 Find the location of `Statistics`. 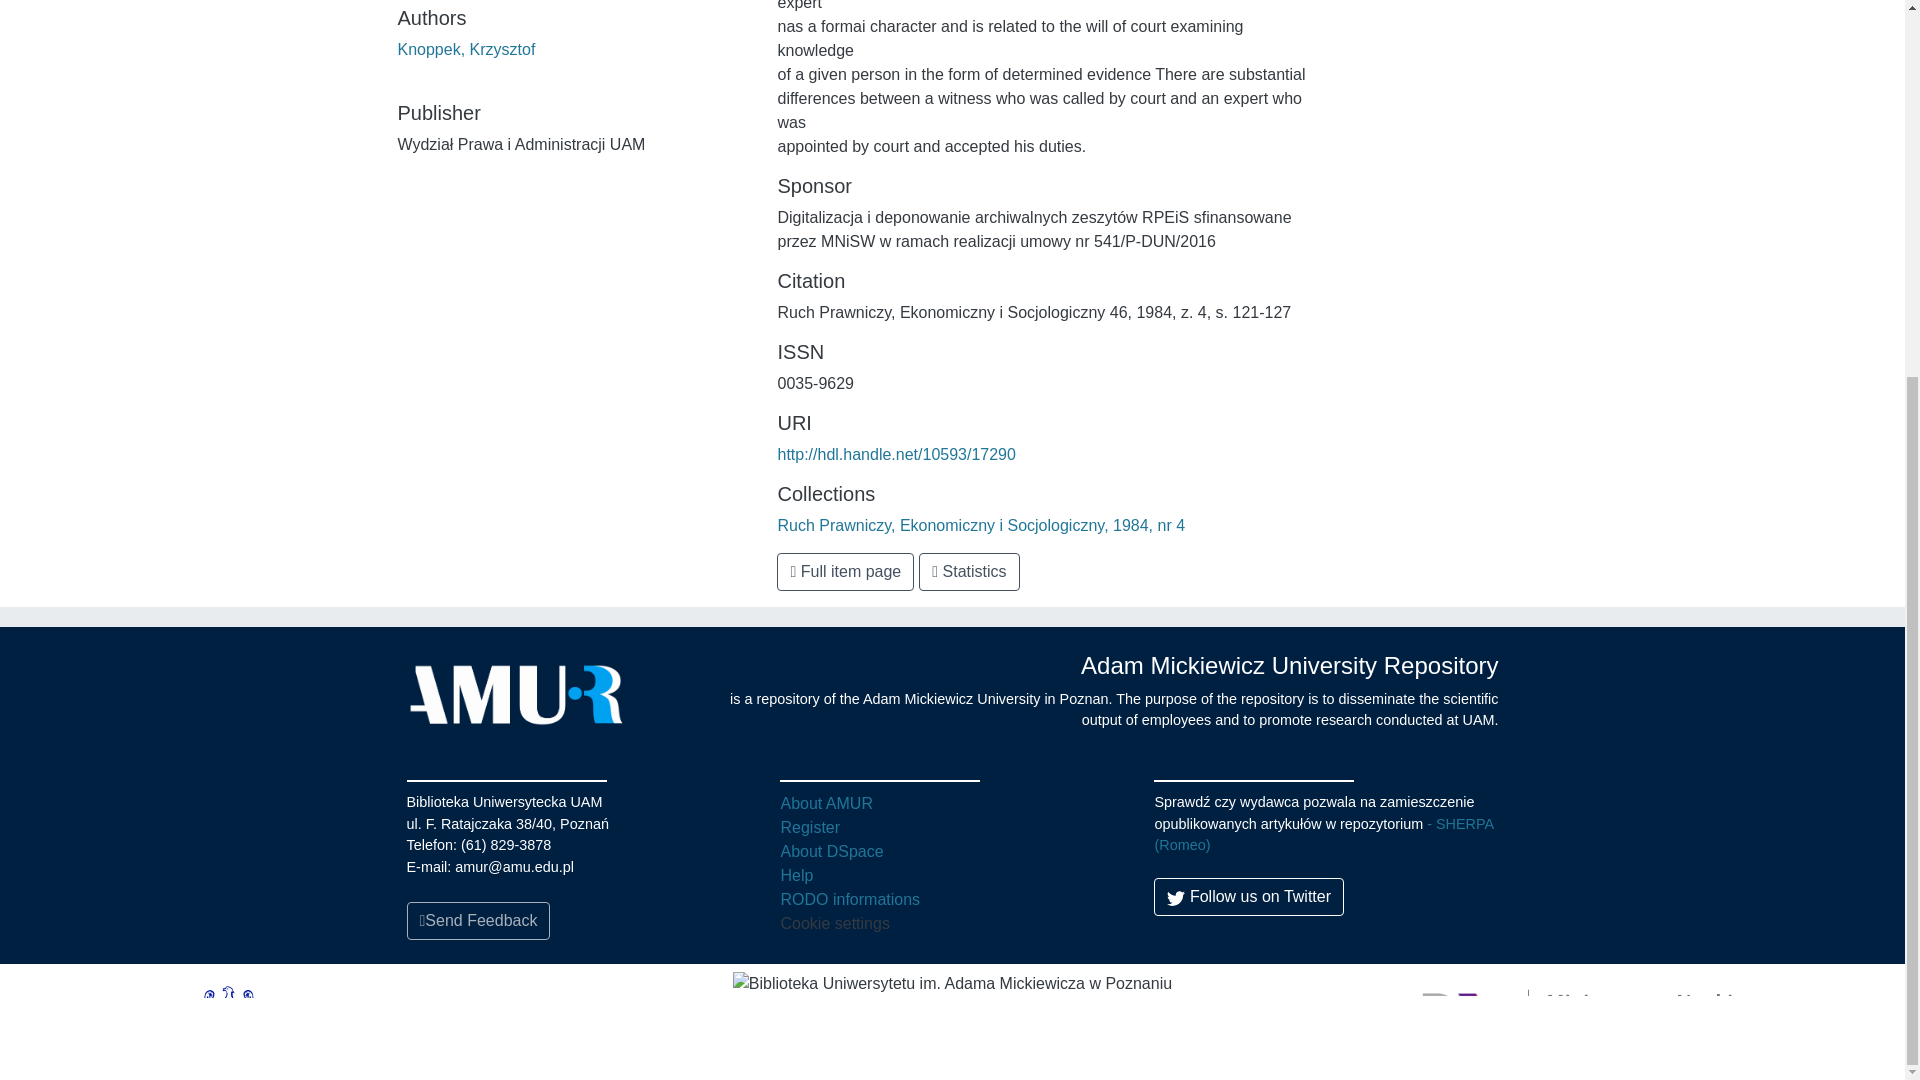

Statistics is located at coordinates (969, 571).